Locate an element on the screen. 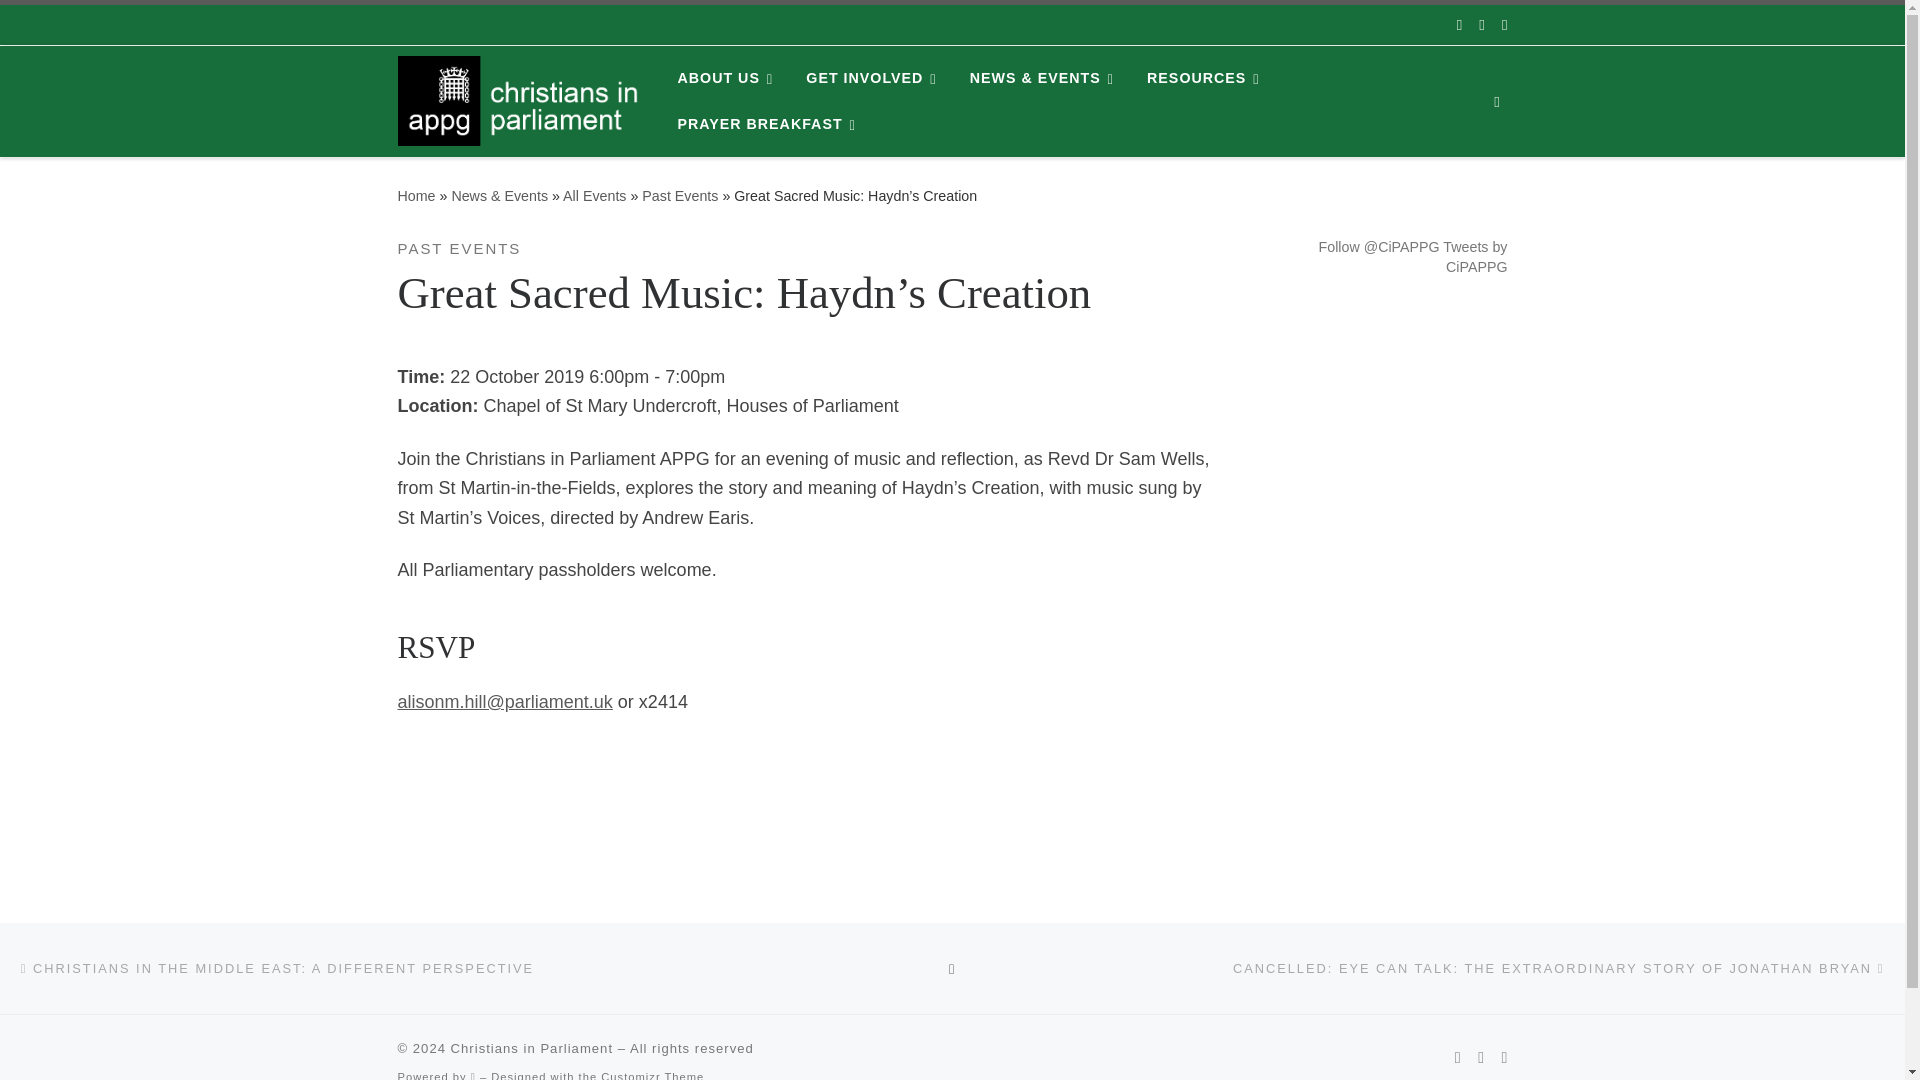 The width and height of the screenshot is (1920, 1080). Customizr Theme is located at coordinates (652, 1076).